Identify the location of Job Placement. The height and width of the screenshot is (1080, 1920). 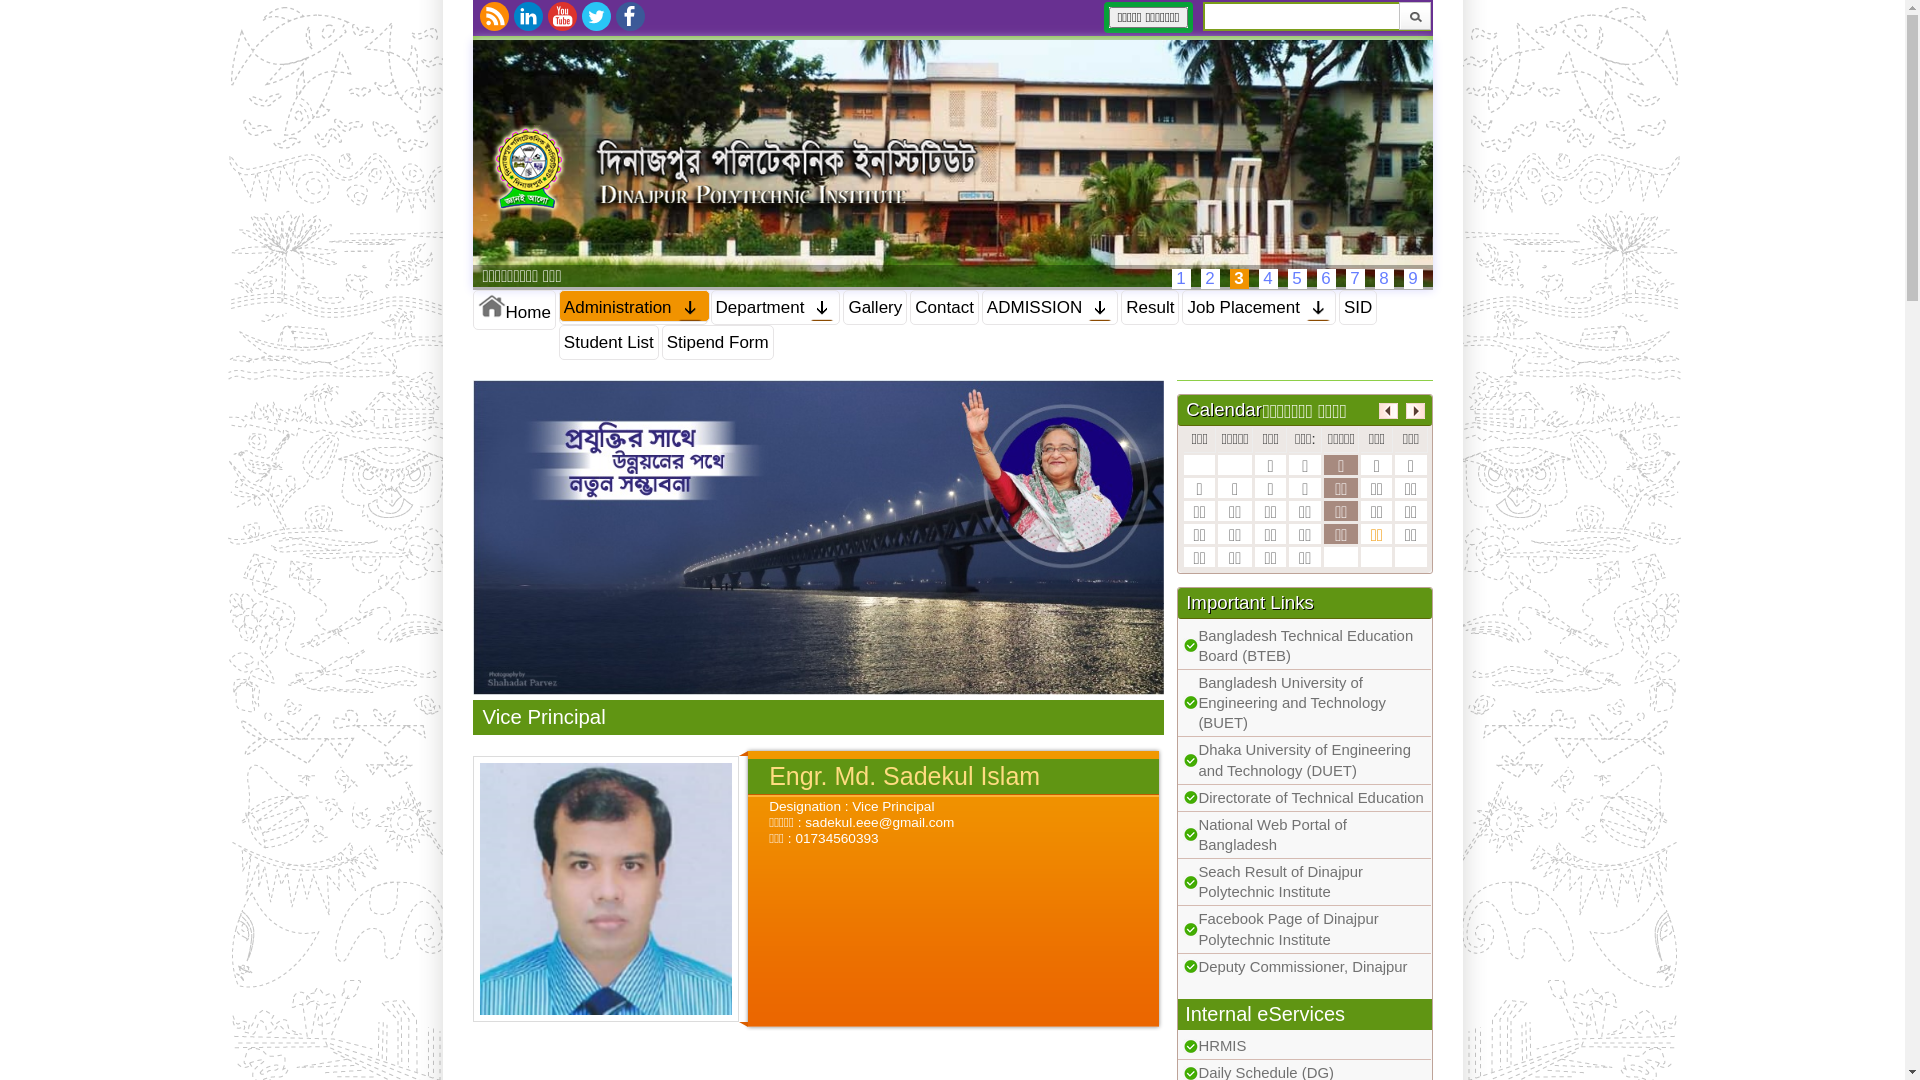
(1258, 308).